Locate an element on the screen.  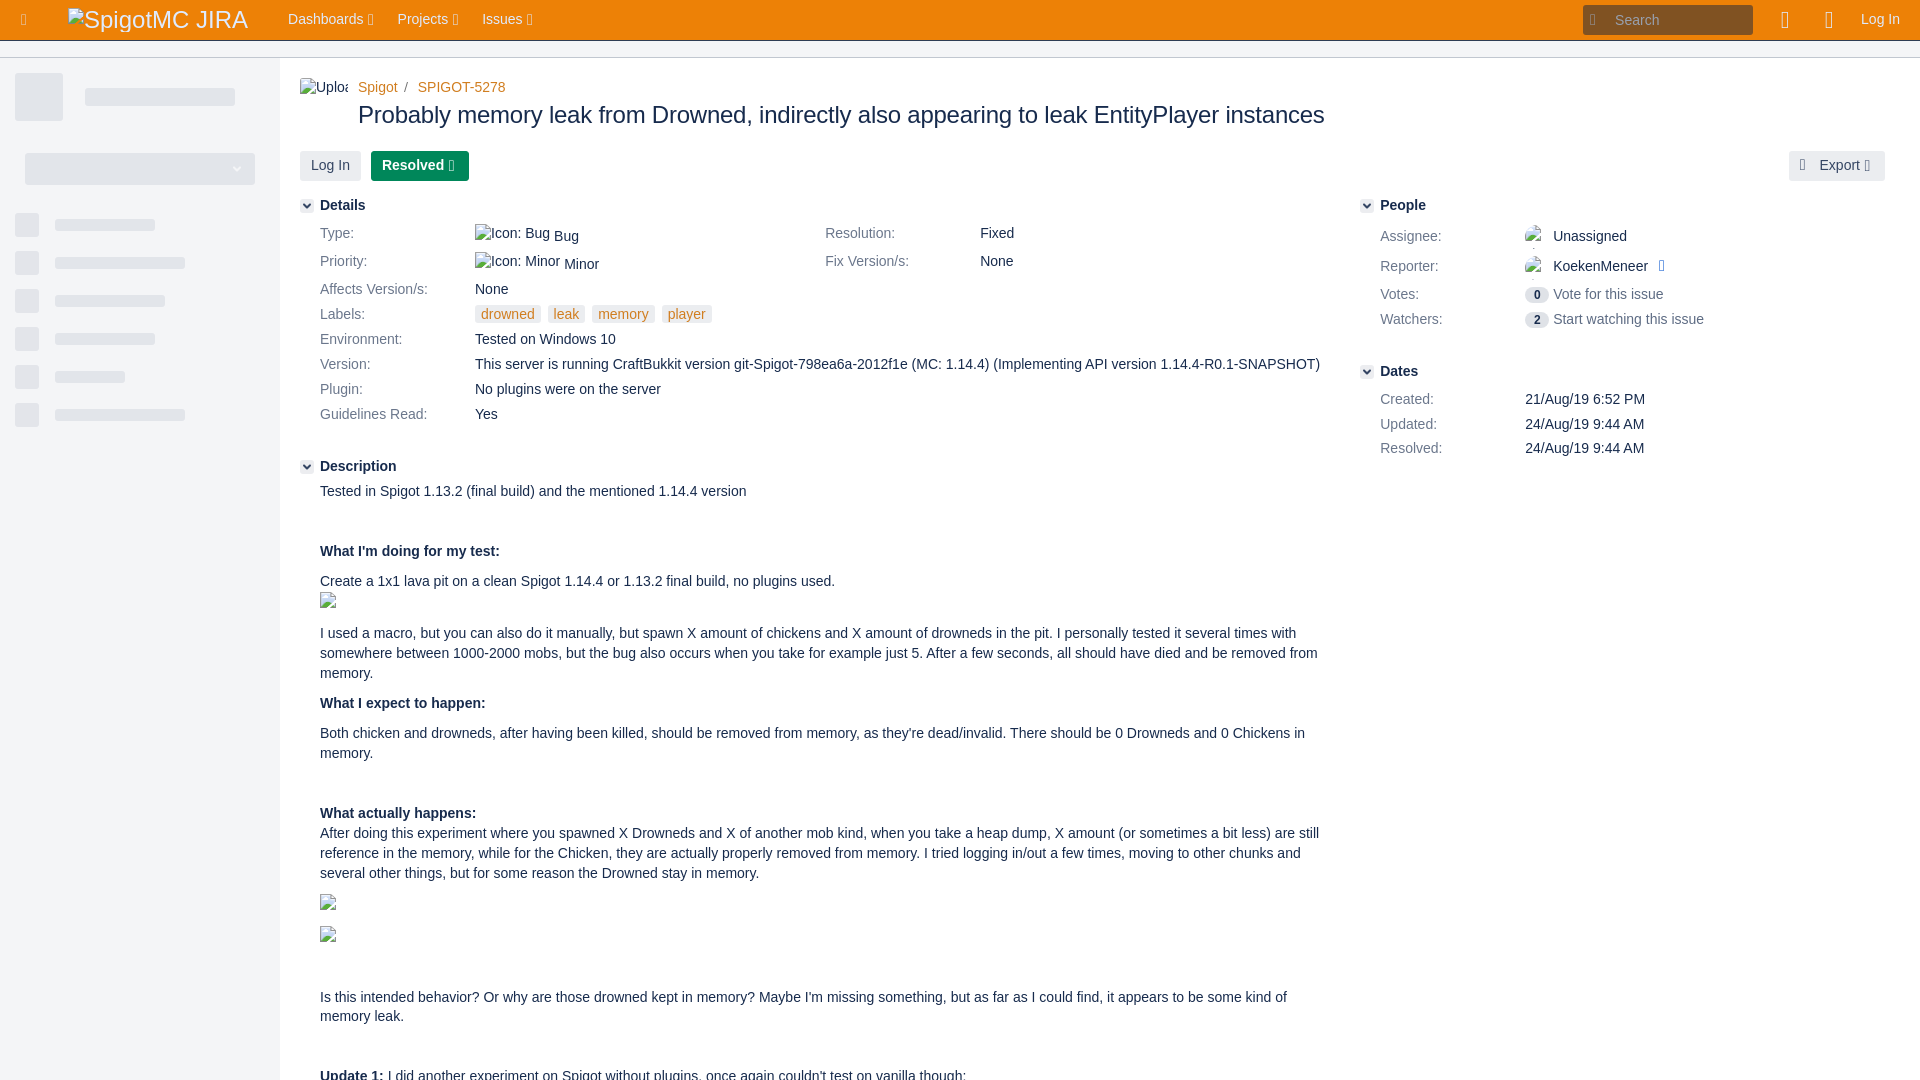
SPIGOT-5278 is located at coordinates (462, 86).